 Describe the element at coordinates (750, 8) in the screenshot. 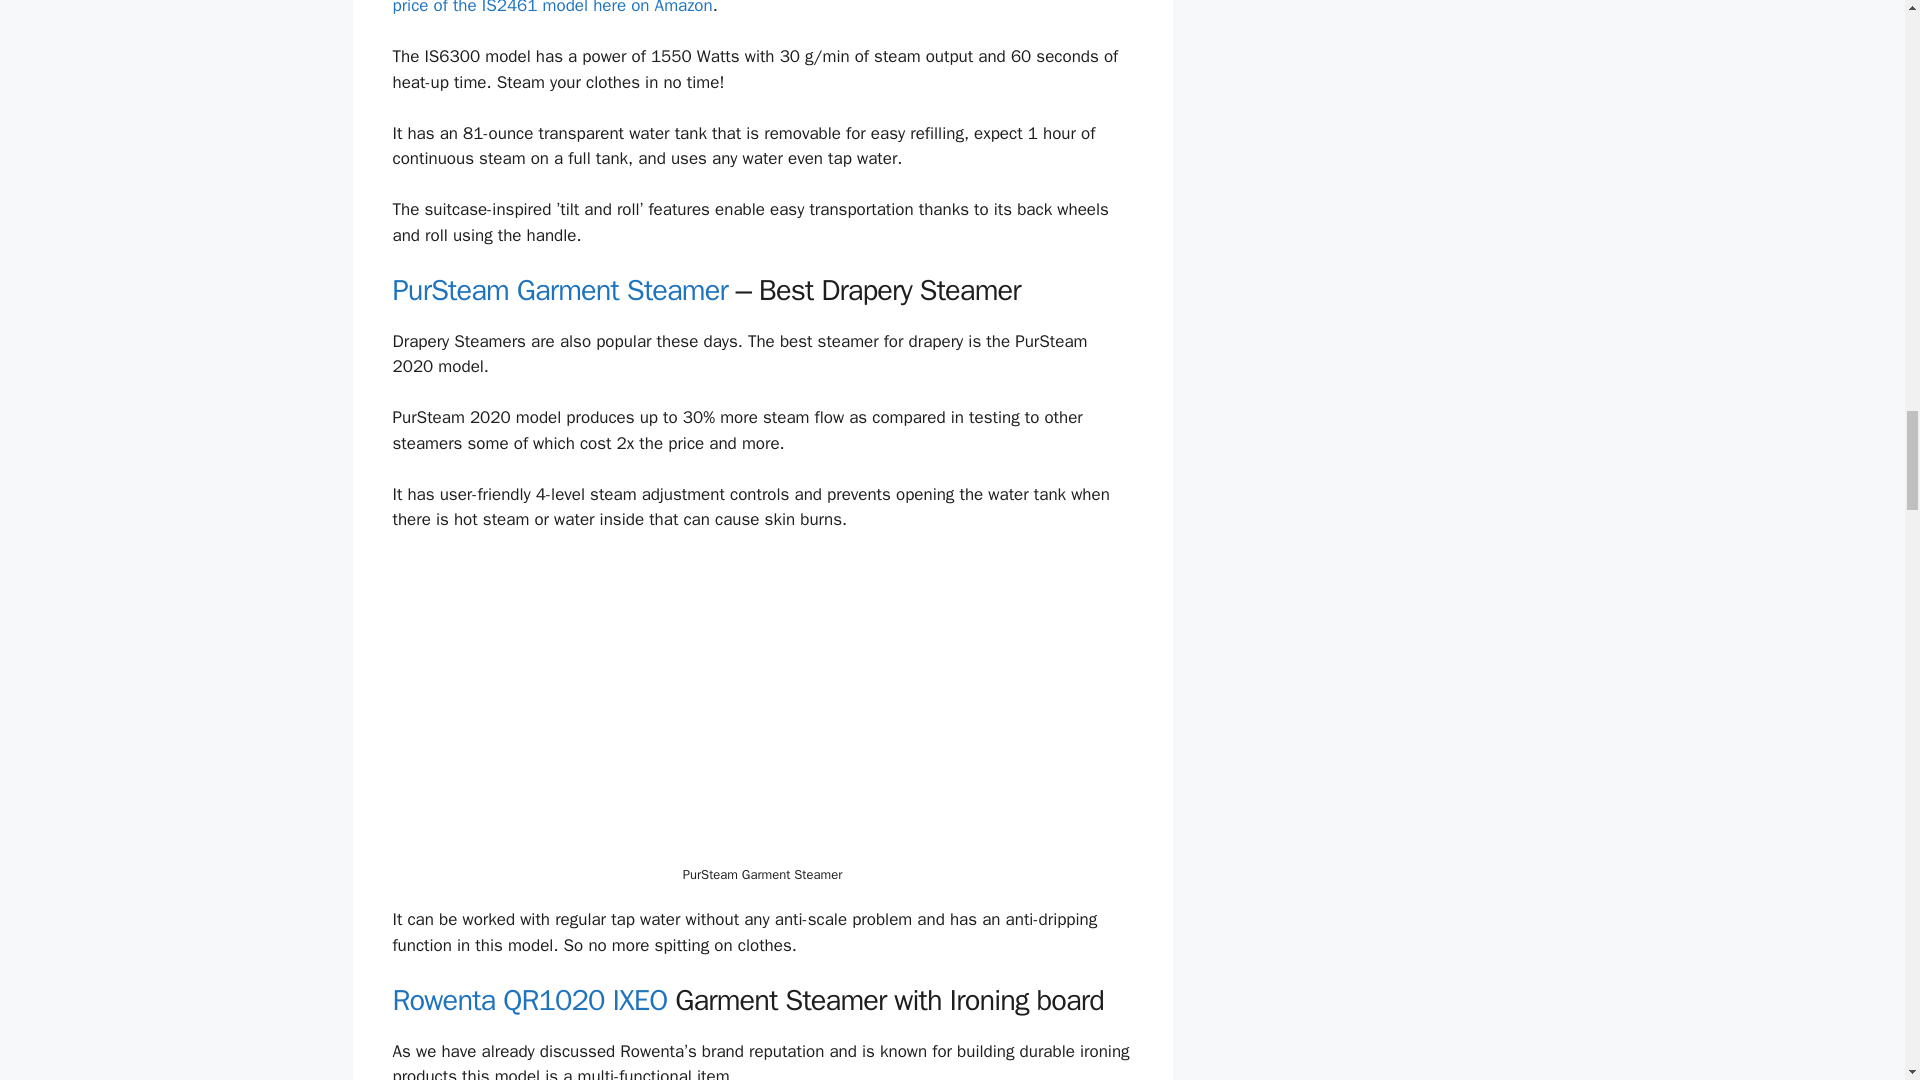

I see `check the price of the IS2461 model here on Amazon` at that location.